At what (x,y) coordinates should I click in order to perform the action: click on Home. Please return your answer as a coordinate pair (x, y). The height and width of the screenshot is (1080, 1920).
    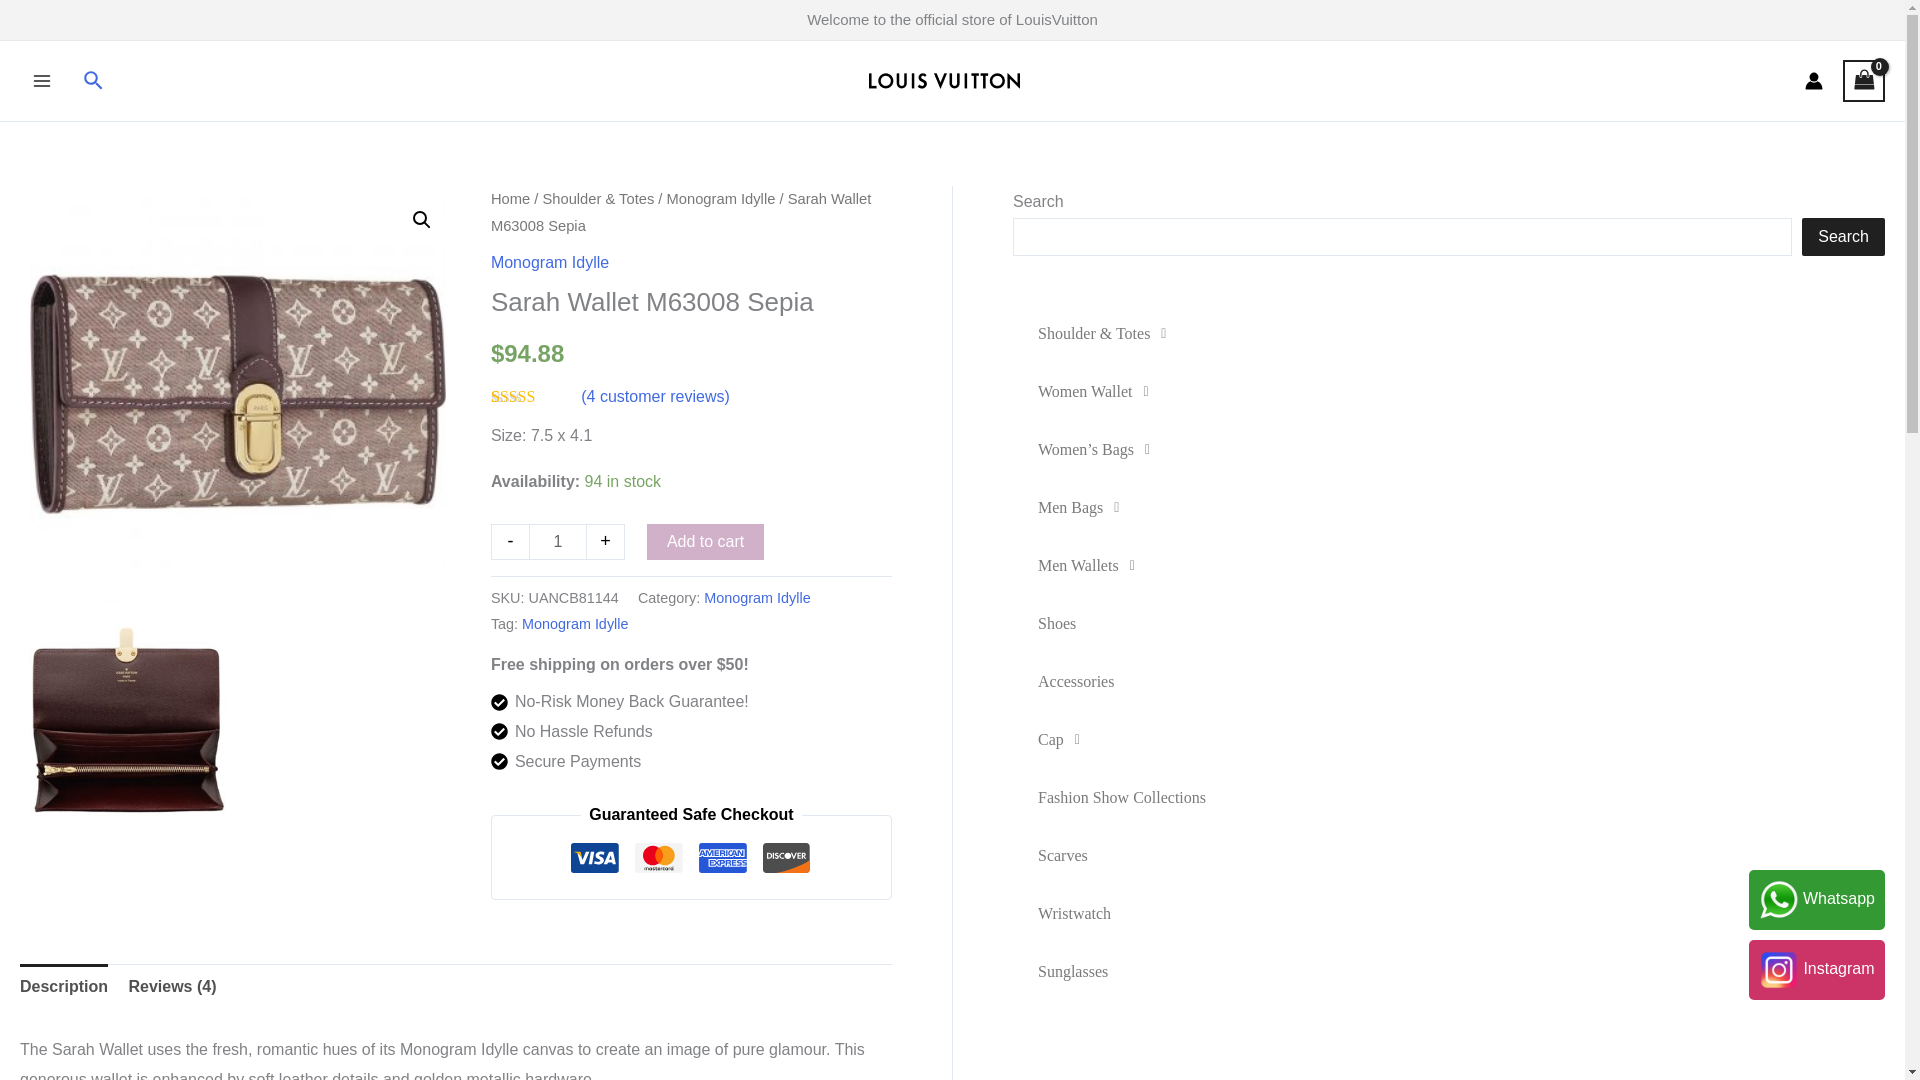
    Looking at the image, I should click on (510, 199).